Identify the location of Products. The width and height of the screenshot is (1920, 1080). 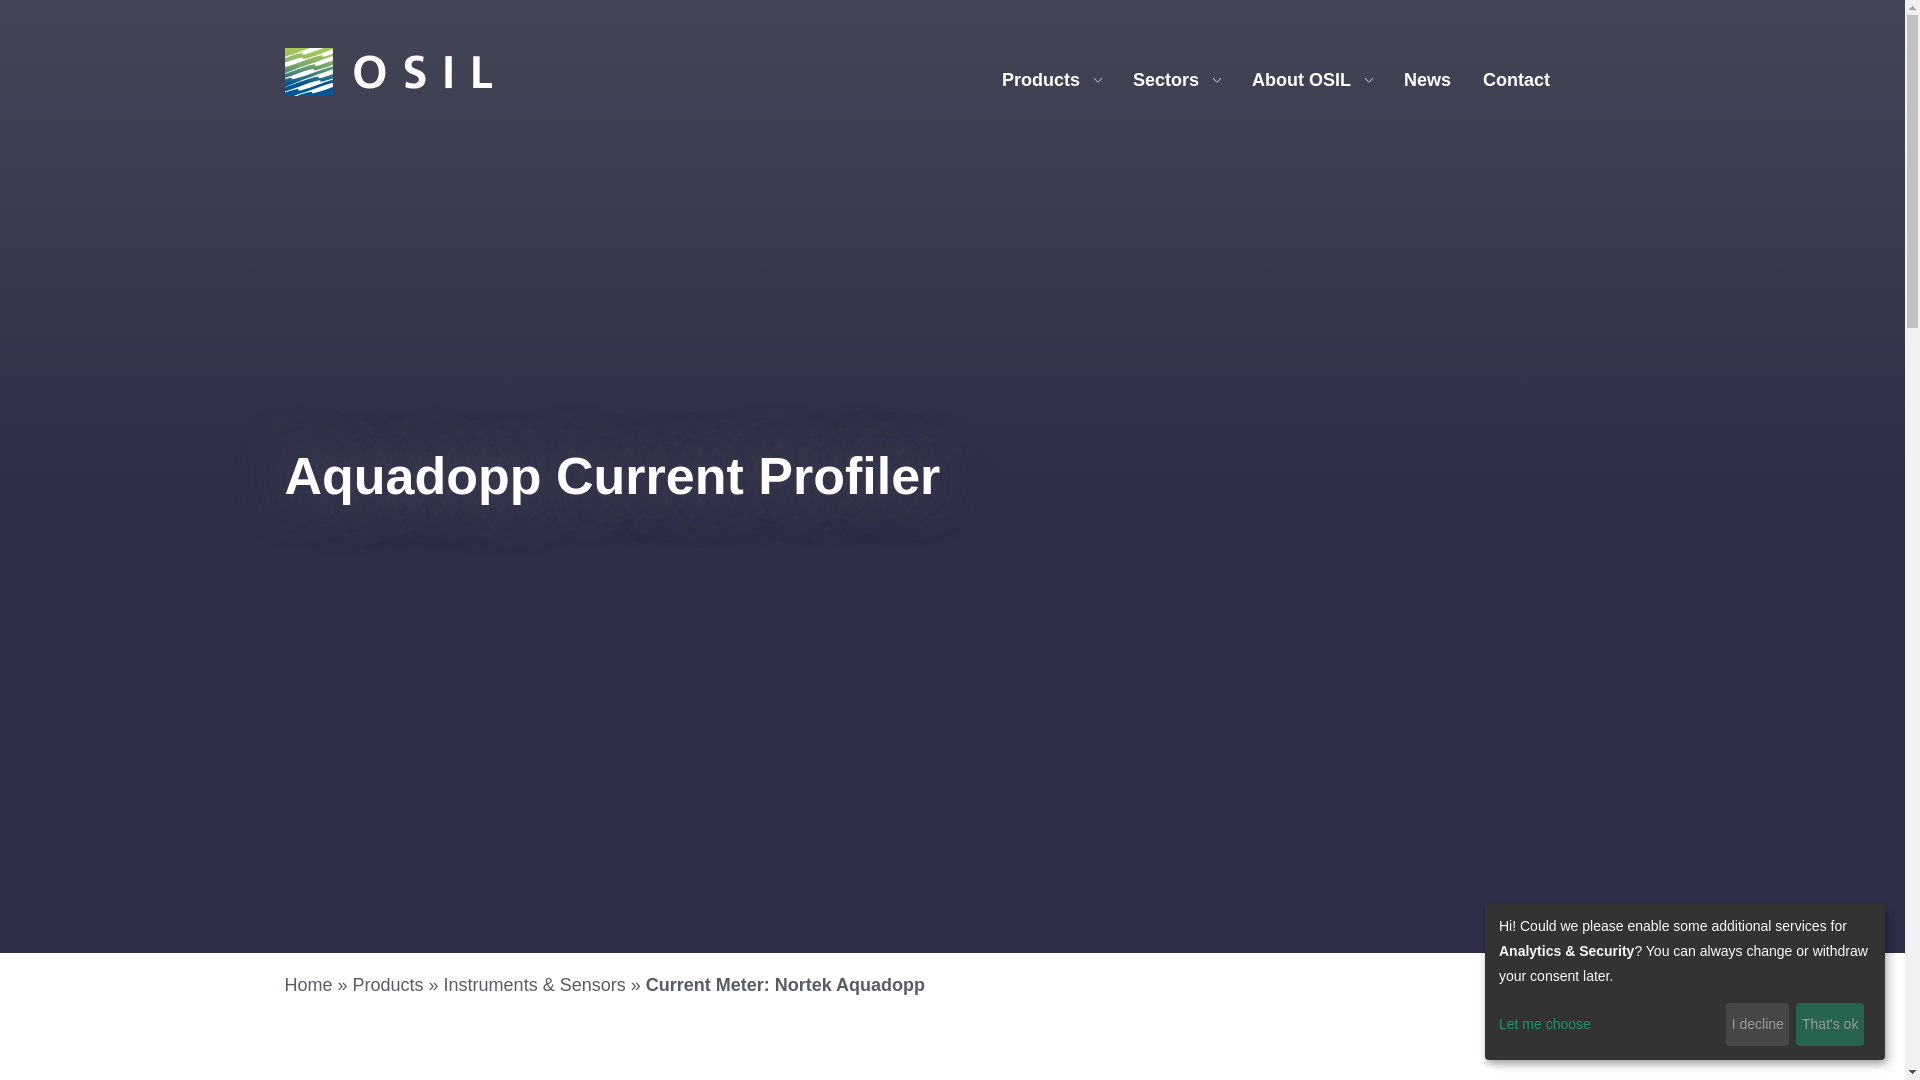
(1051, 80).